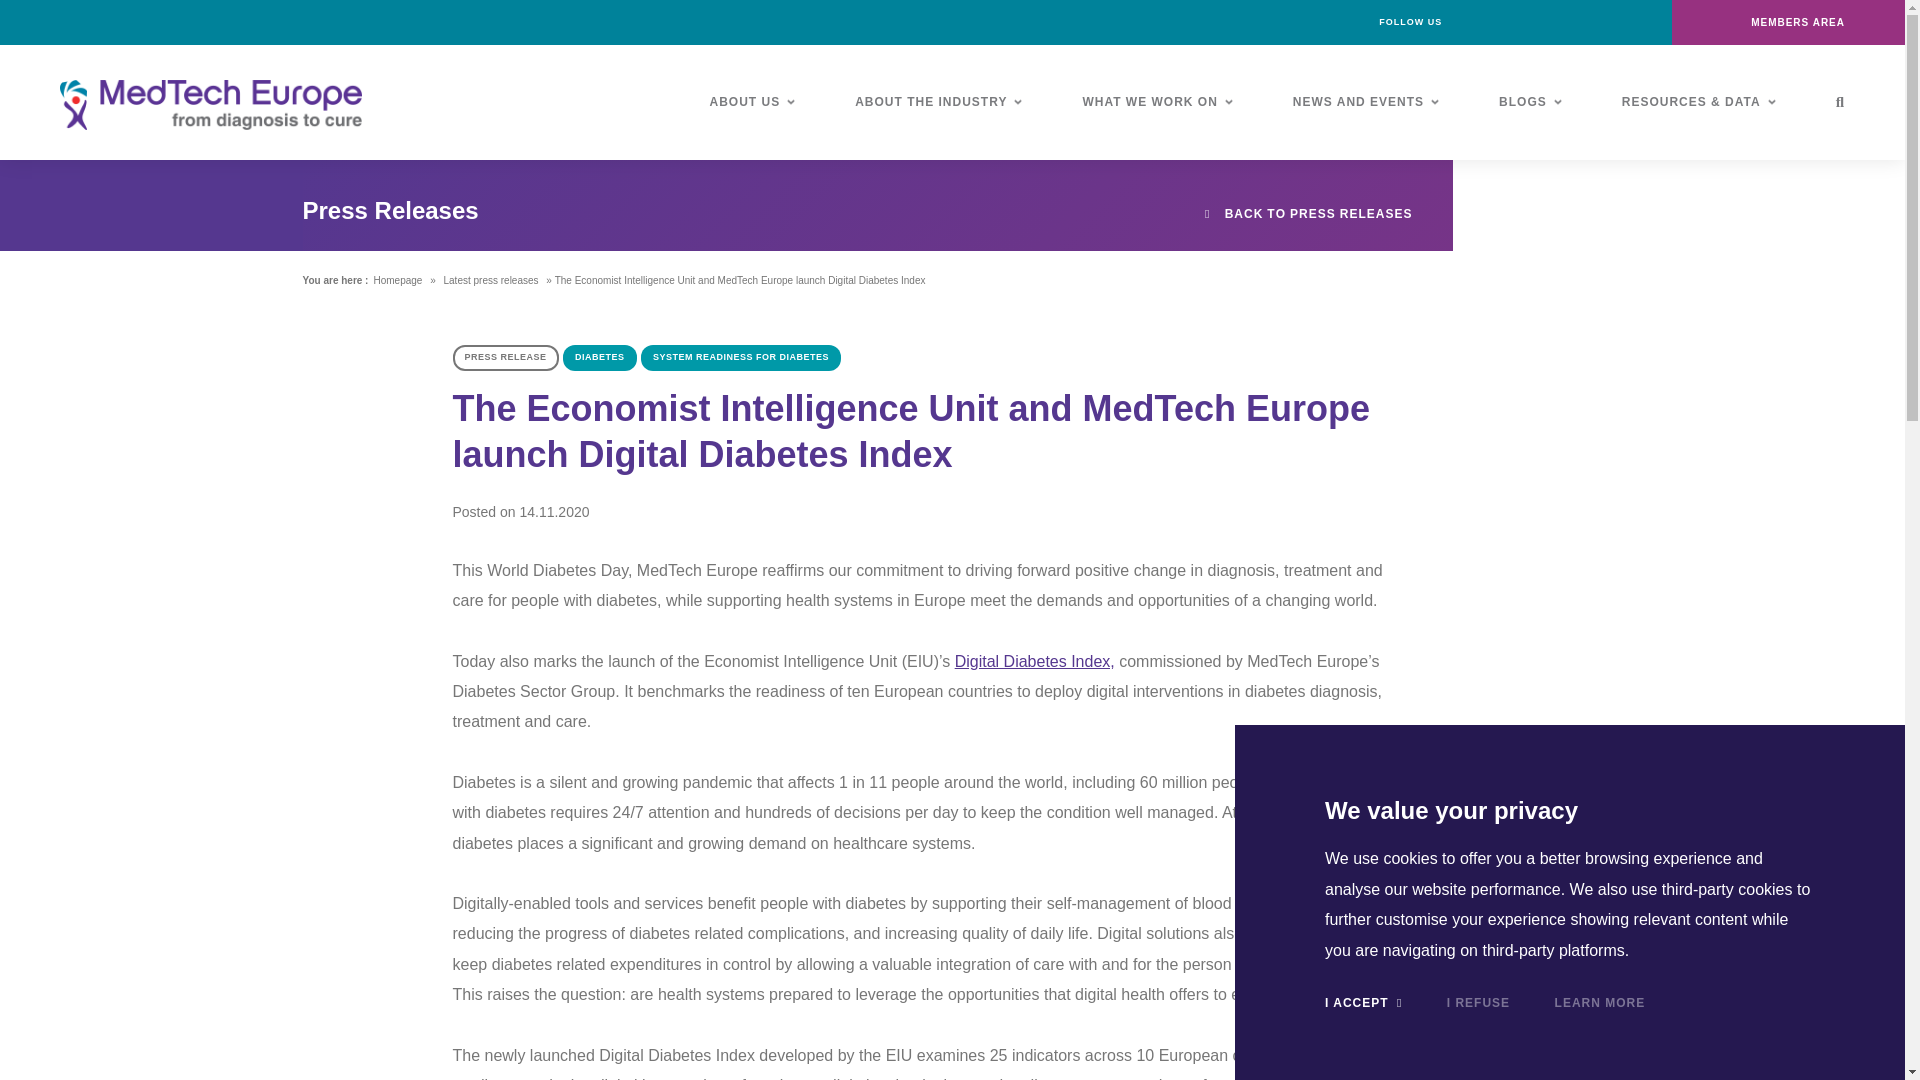 The image size is (1920, 1080). What do you see at coordinates (1474, 22) in the screenshot?
I see `Facebook` at bounding box center [1474, 22].